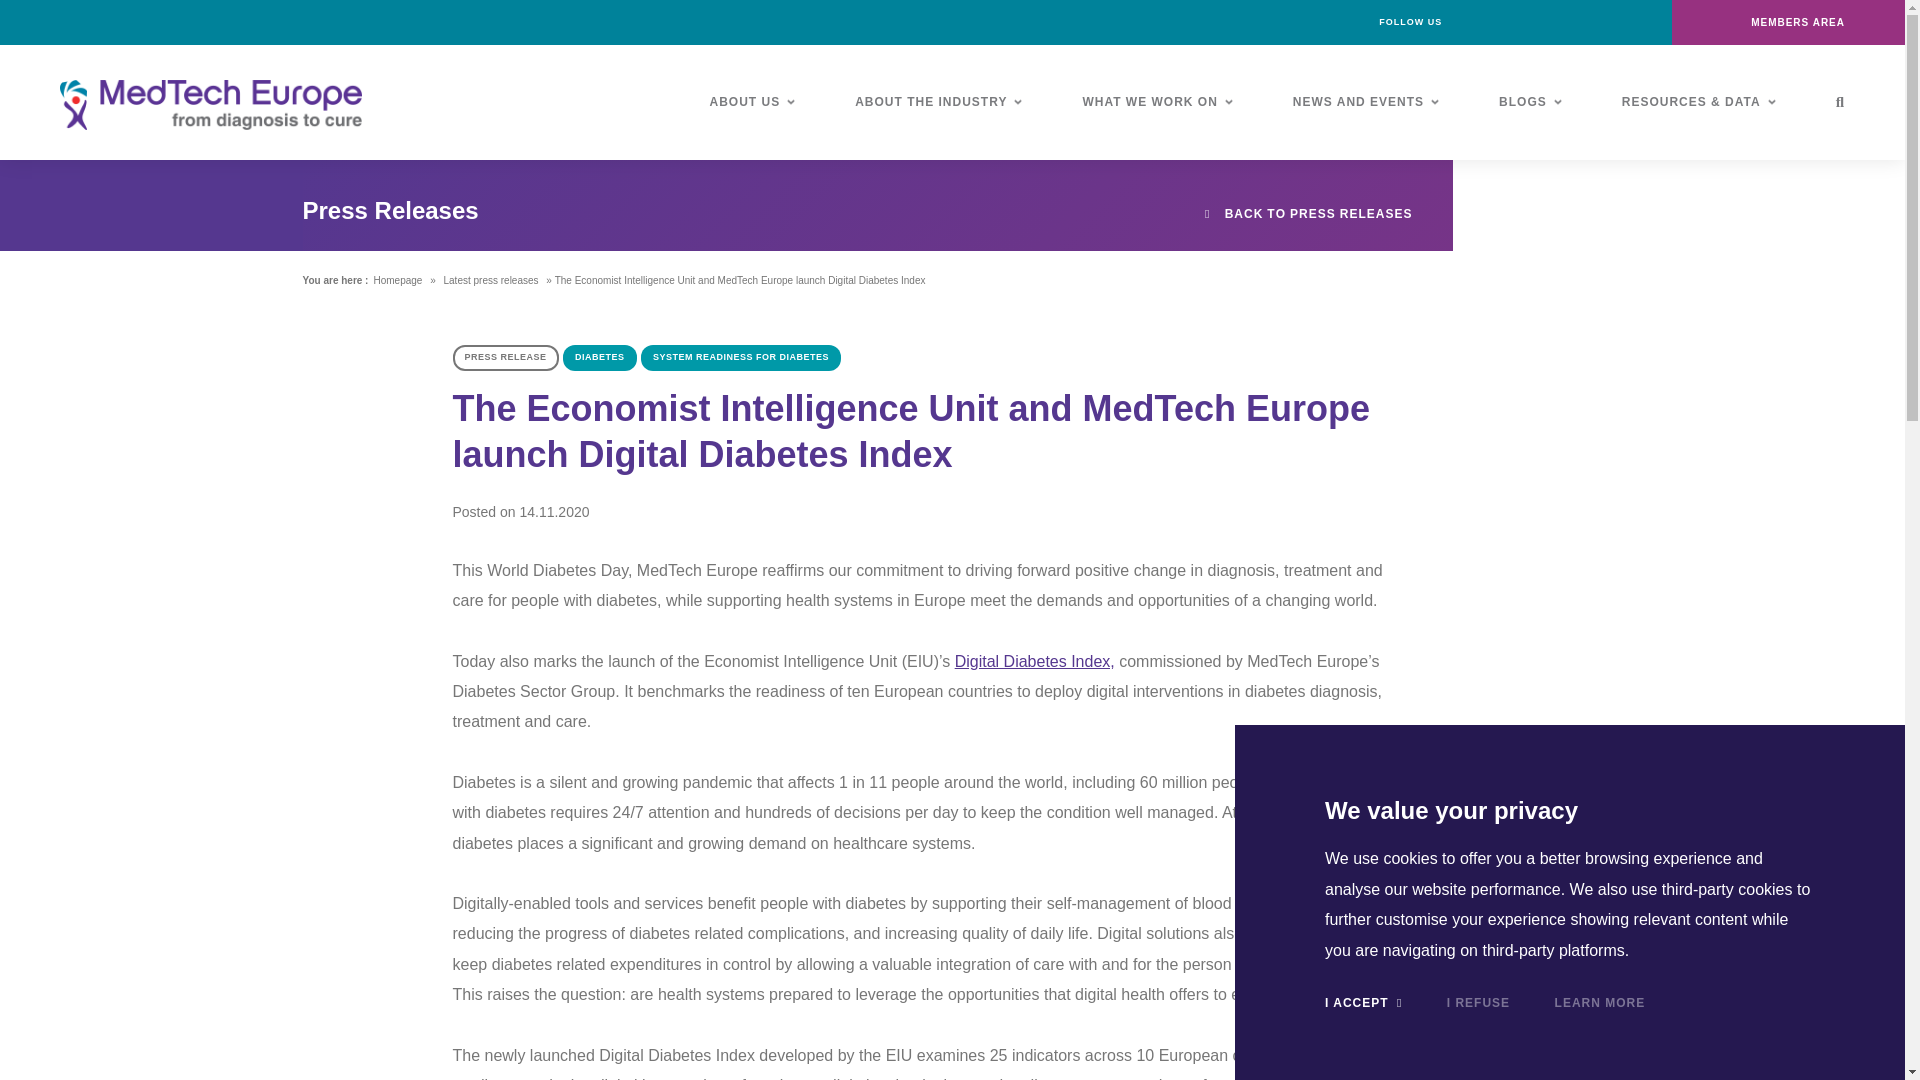 The image size is (1920, 1080). What do you see at coordinates (1474, 22) in the screenshot?
I see `Facebook` at bounding box center [1474, 22].